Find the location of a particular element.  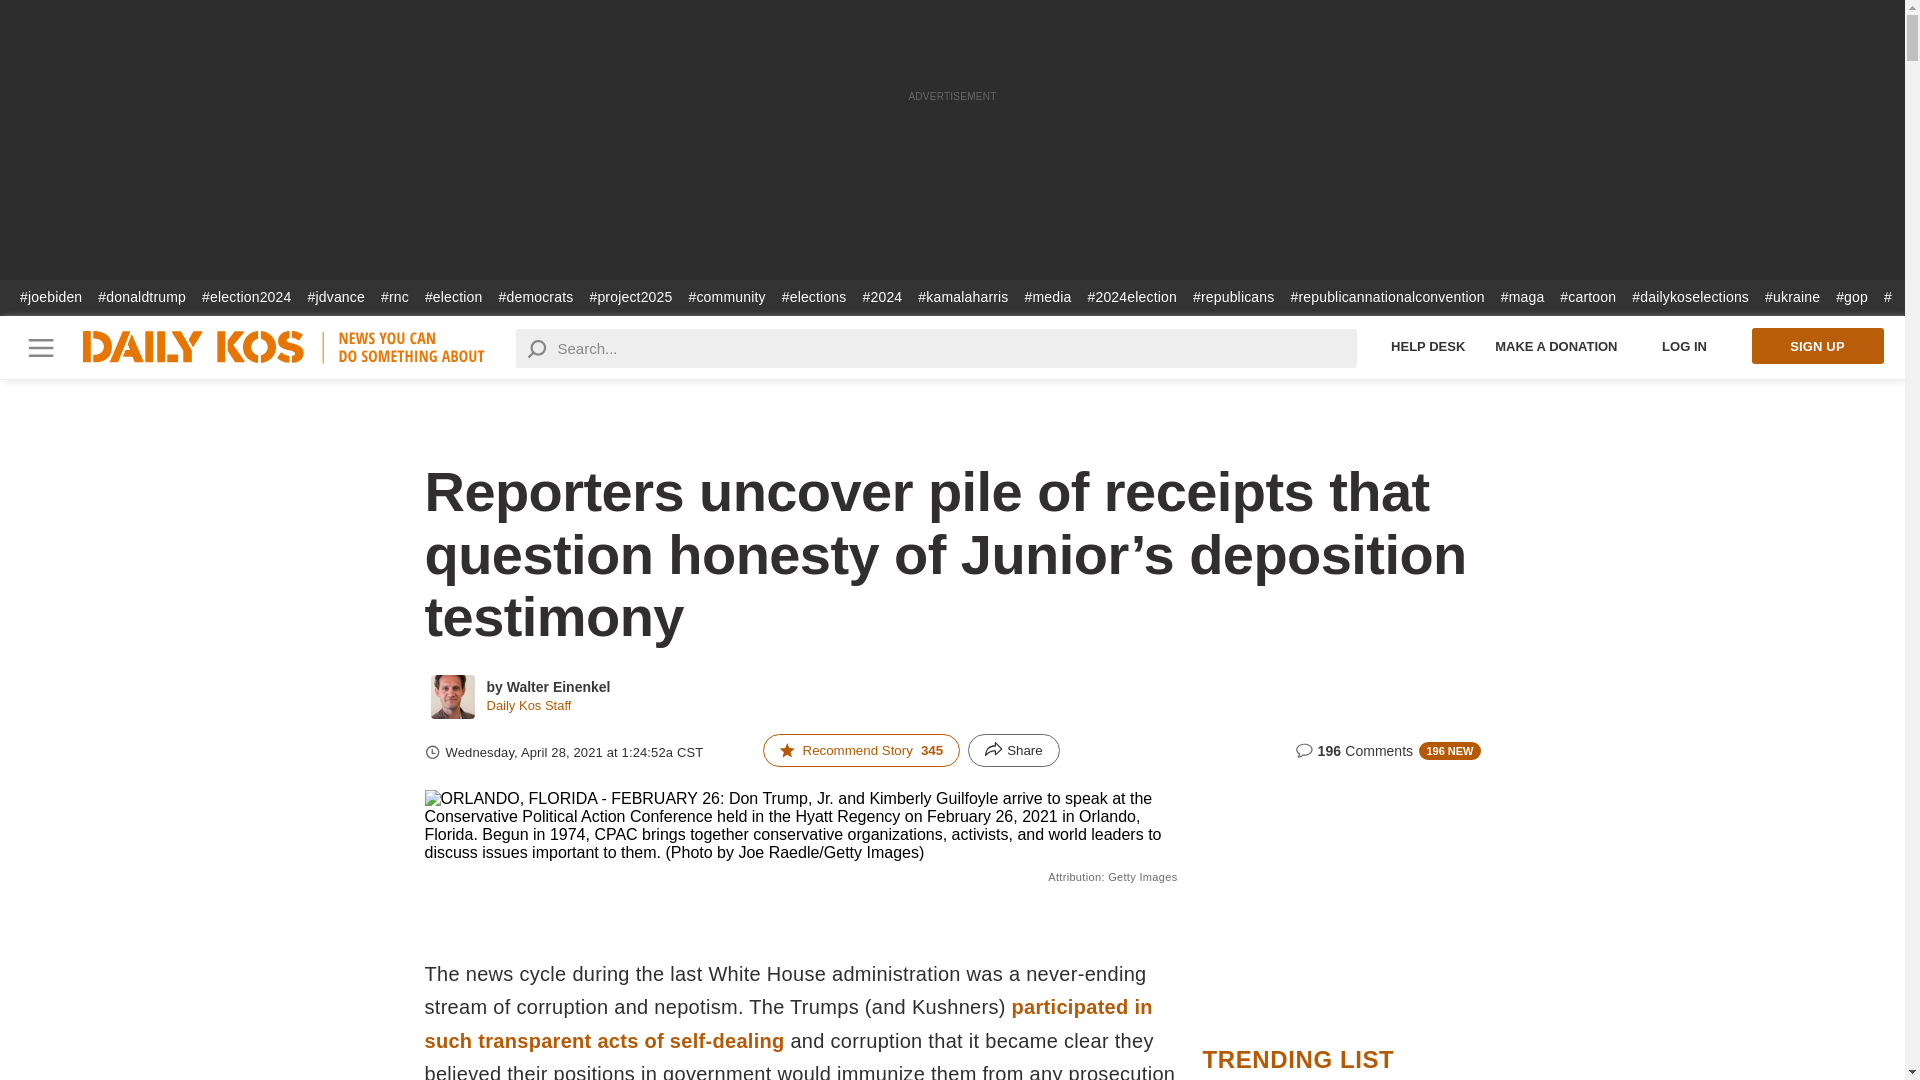

Make a Donation is located at coordinates (1556, 346).